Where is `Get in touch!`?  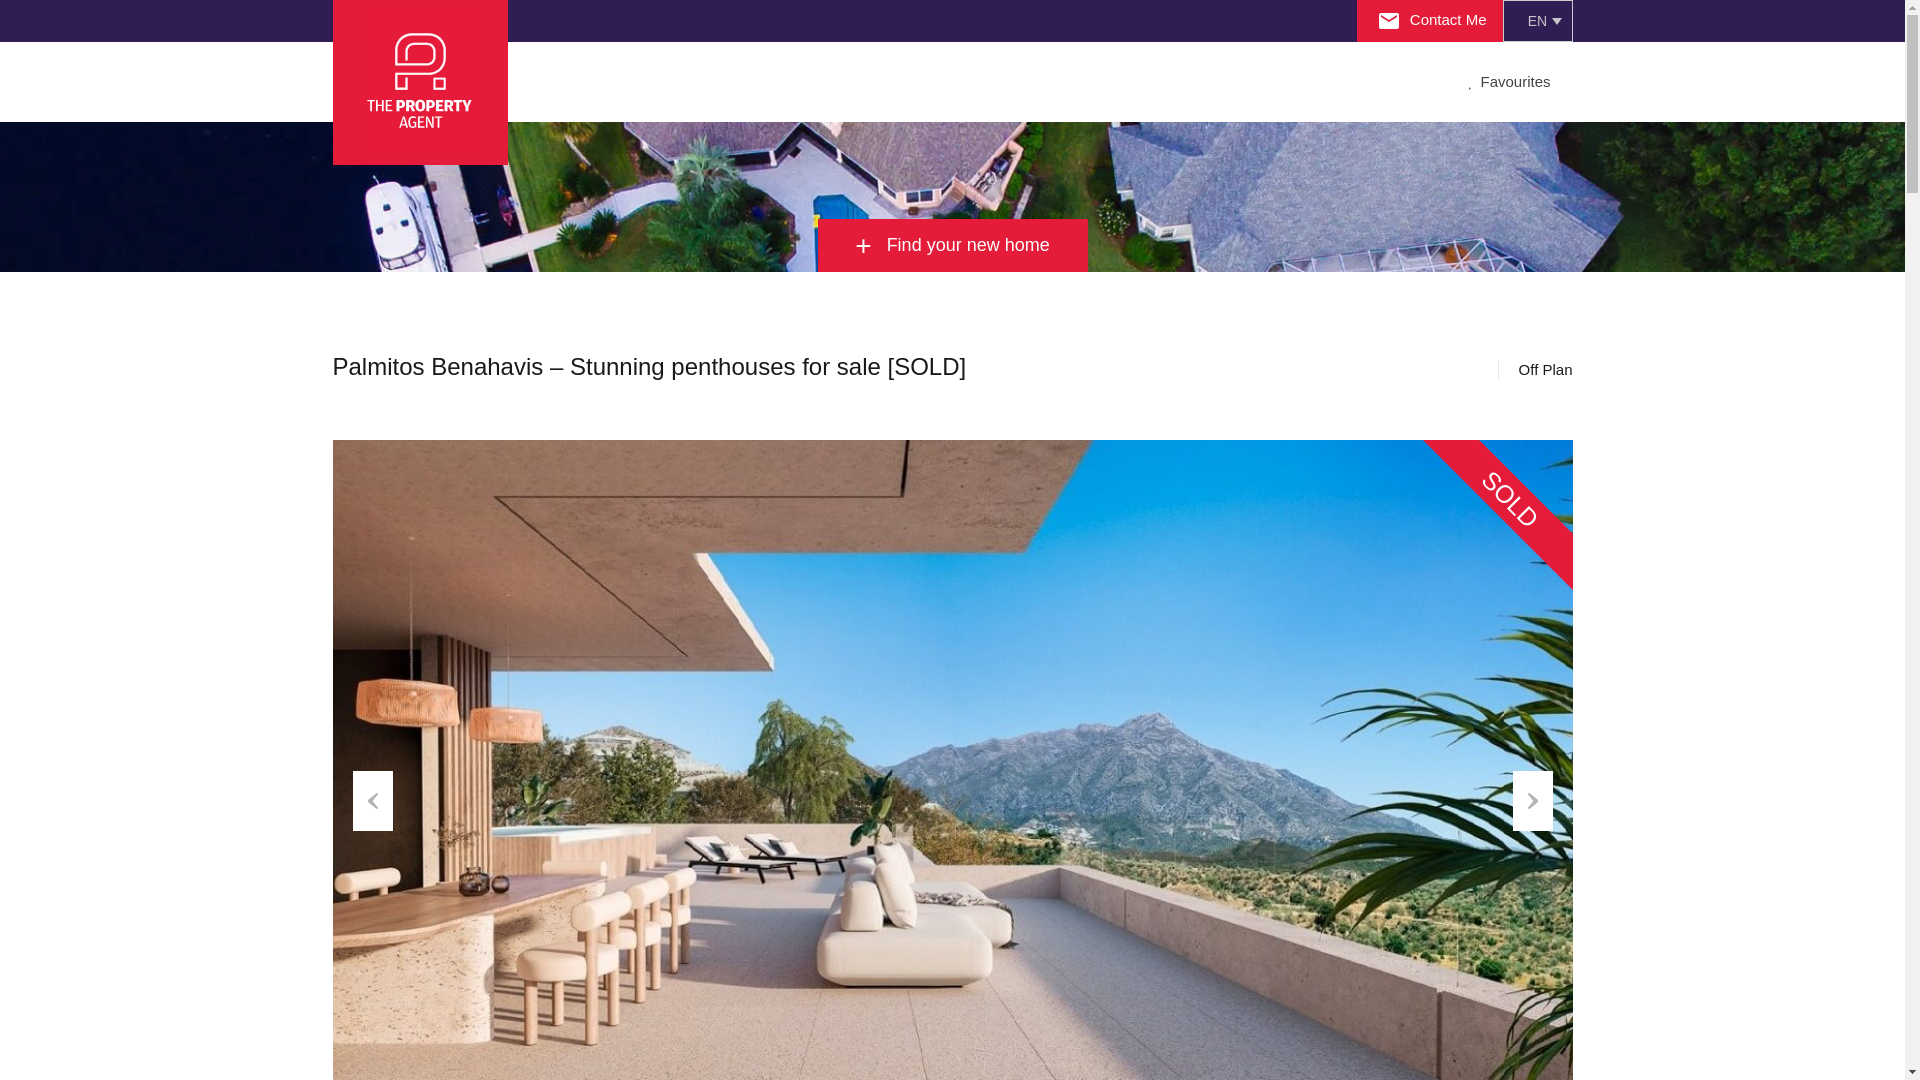 Get in touch! is located at coordinates (1164, 82).